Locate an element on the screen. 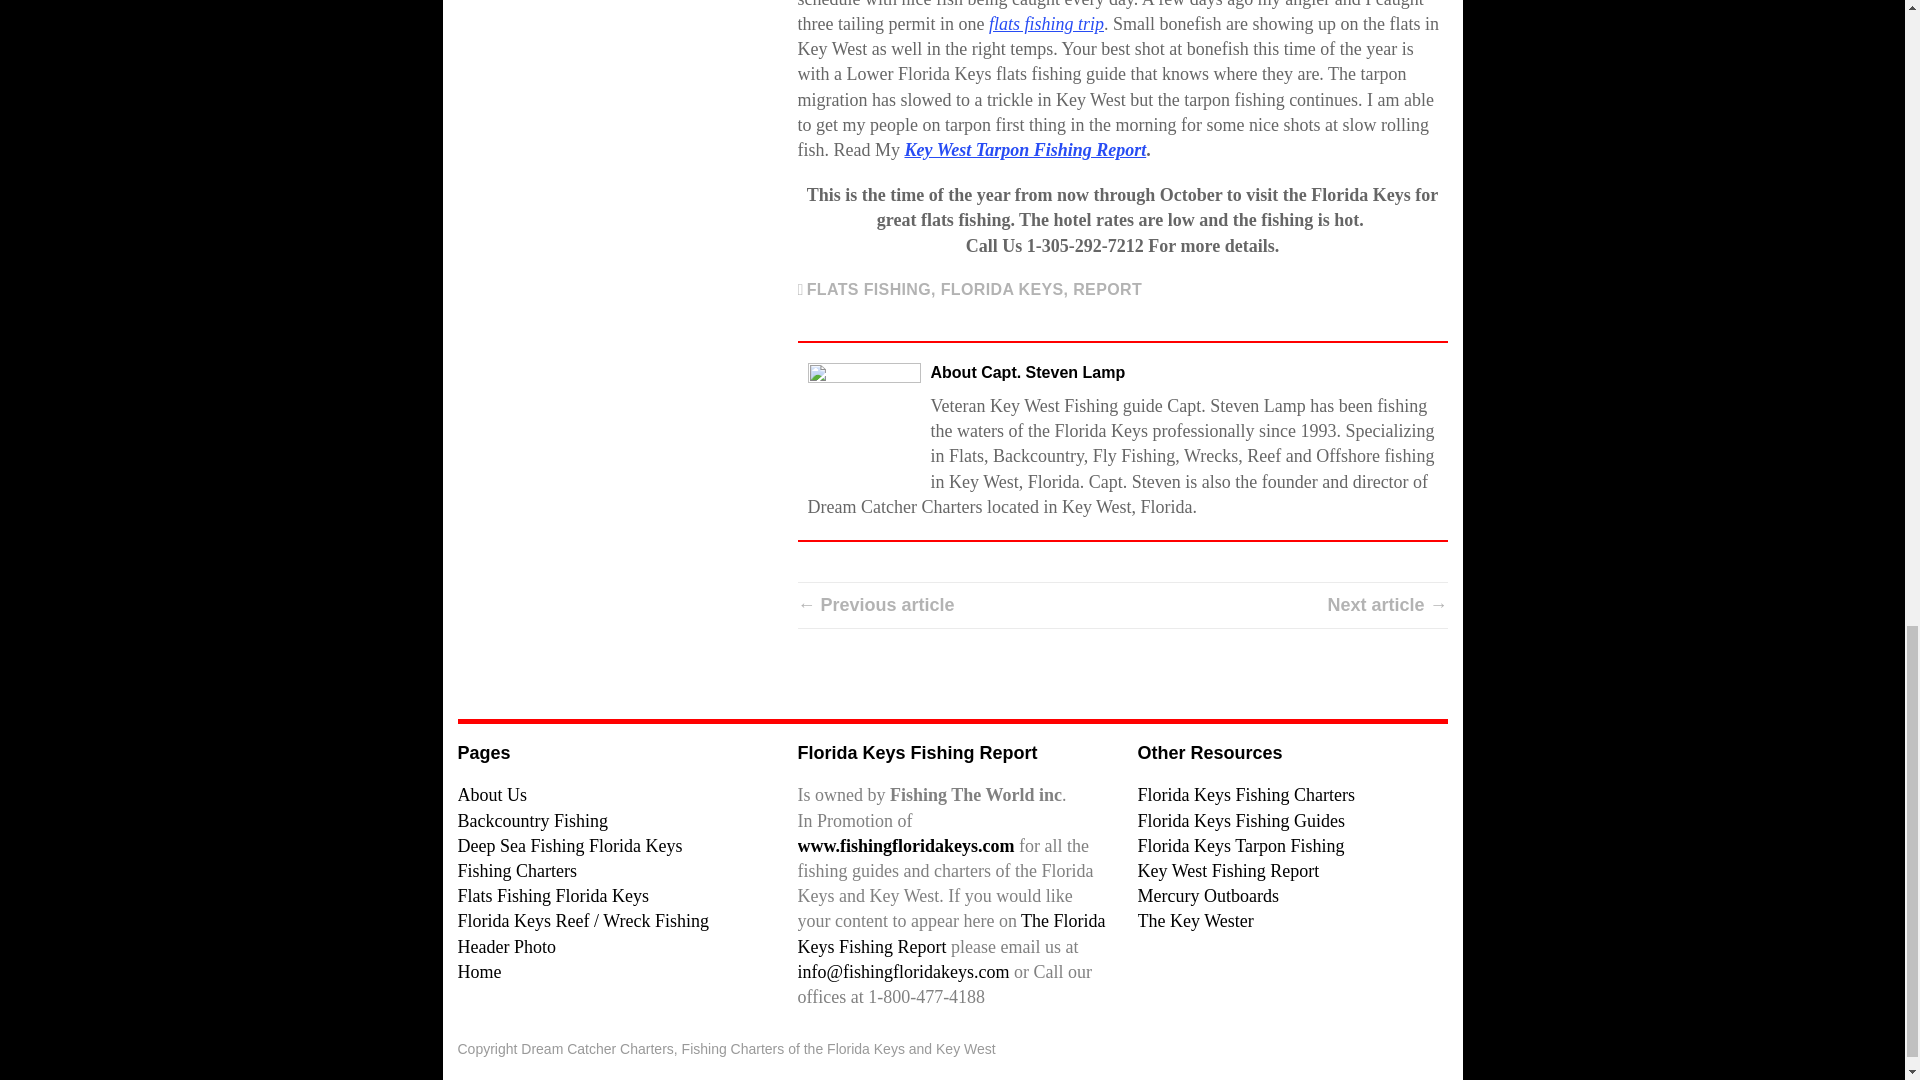  FLORIDA KEYS is located at coordinates (1002, 289).